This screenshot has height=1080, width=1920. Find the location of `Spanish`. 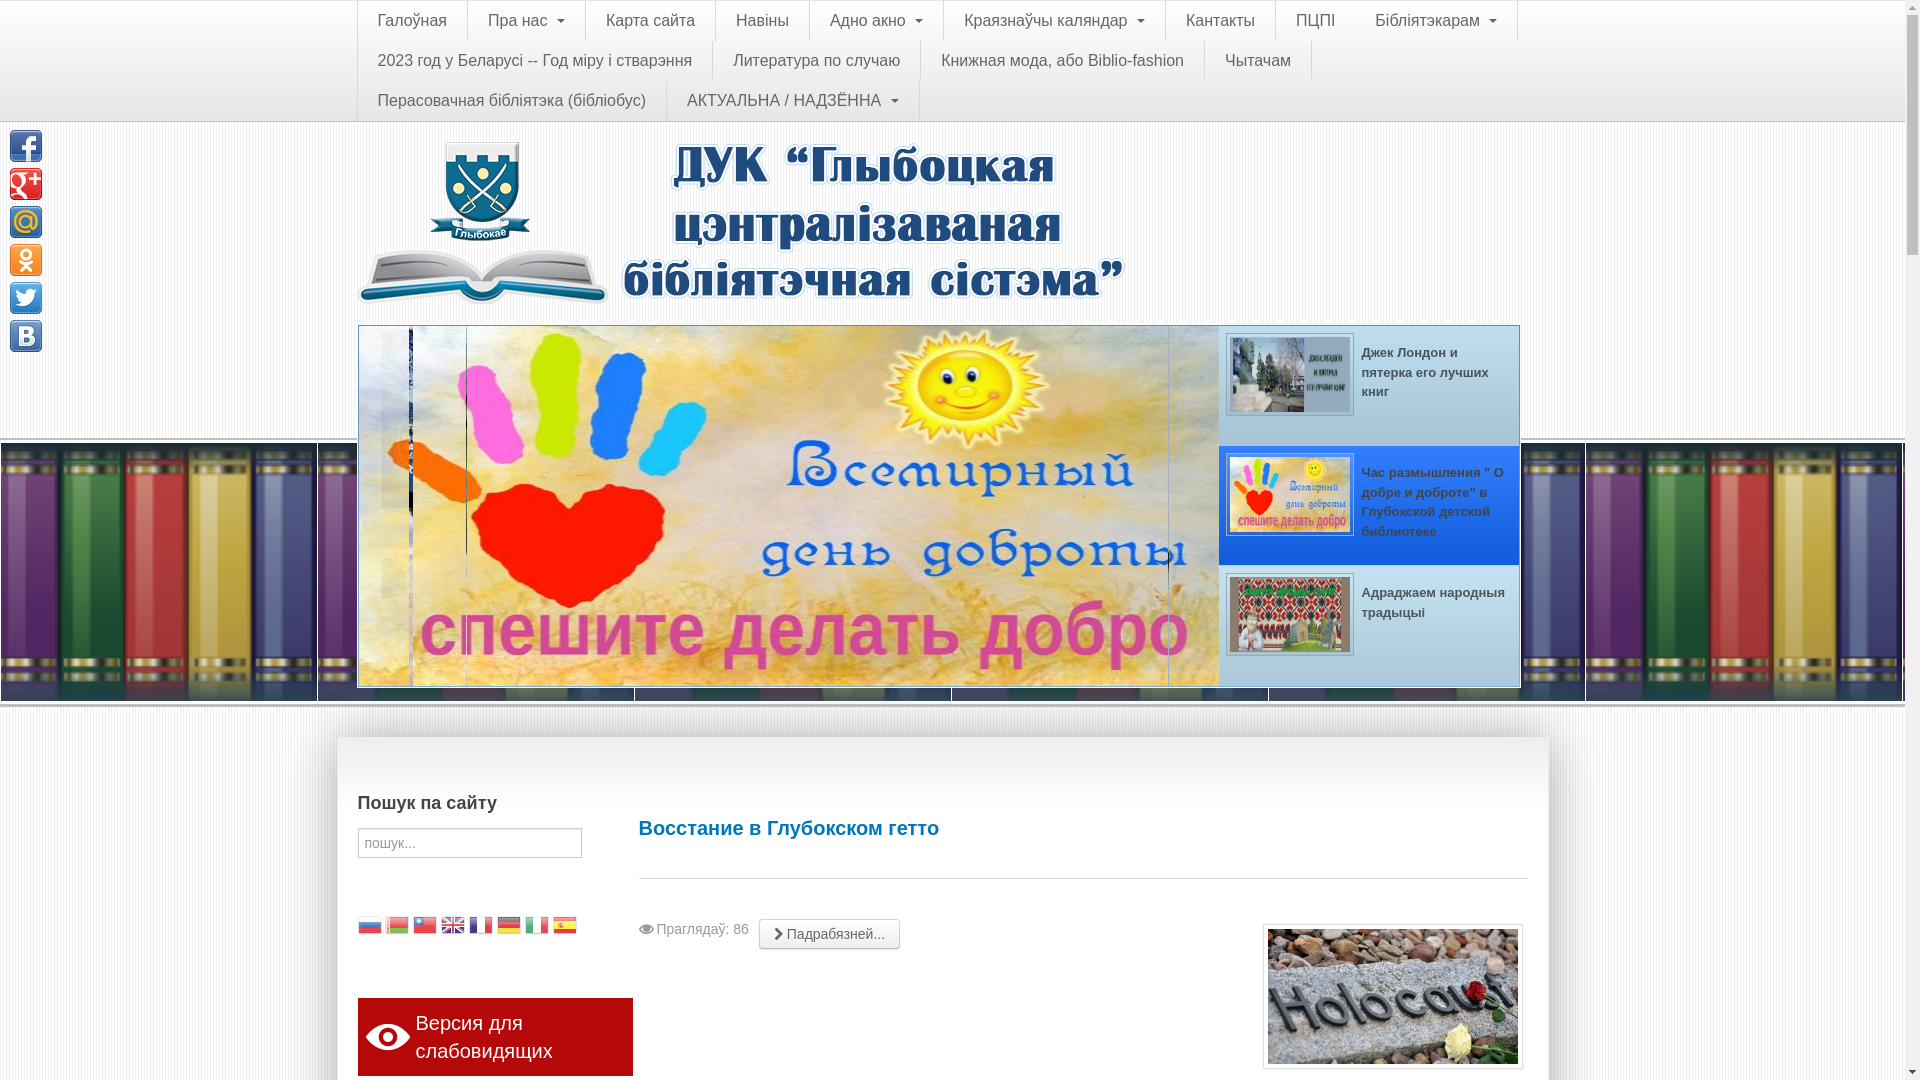

Spanish is located at coordinates (565, 928).